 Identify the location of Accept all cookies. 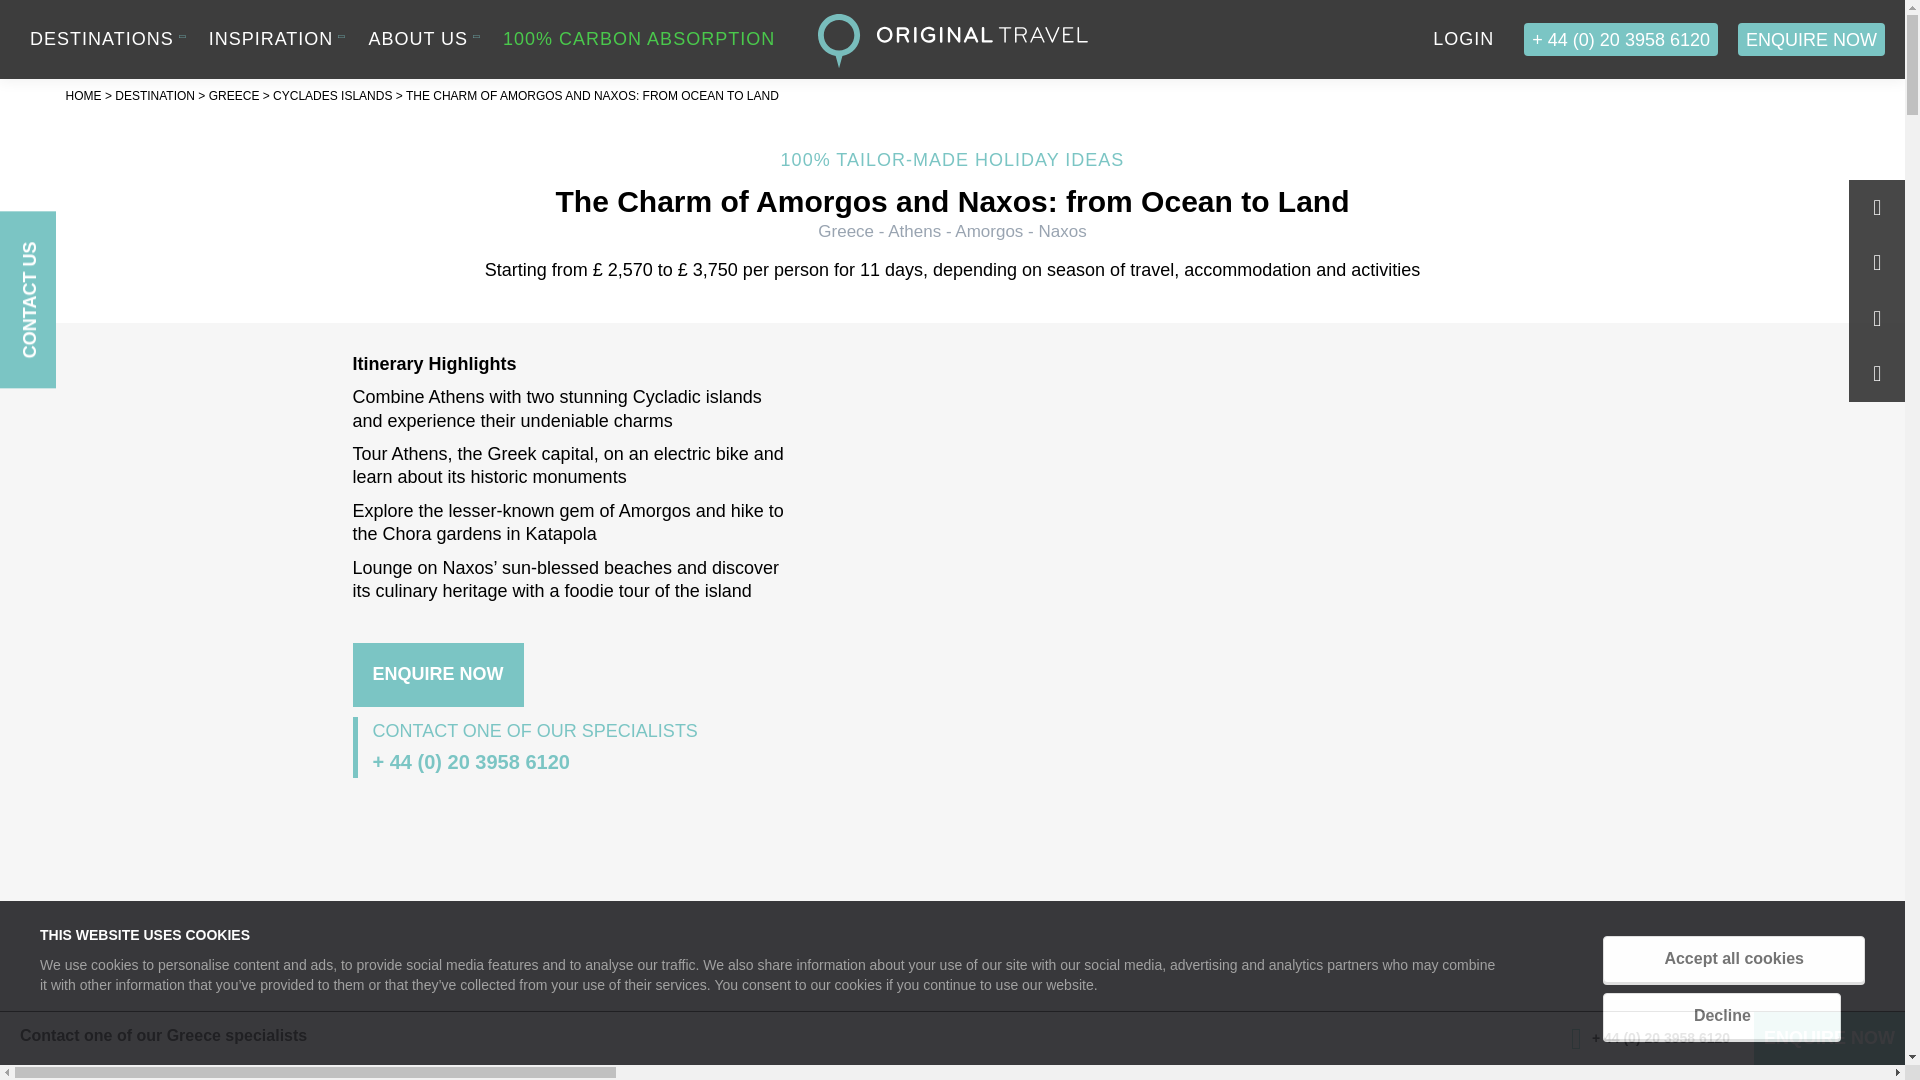
(1734, 959).